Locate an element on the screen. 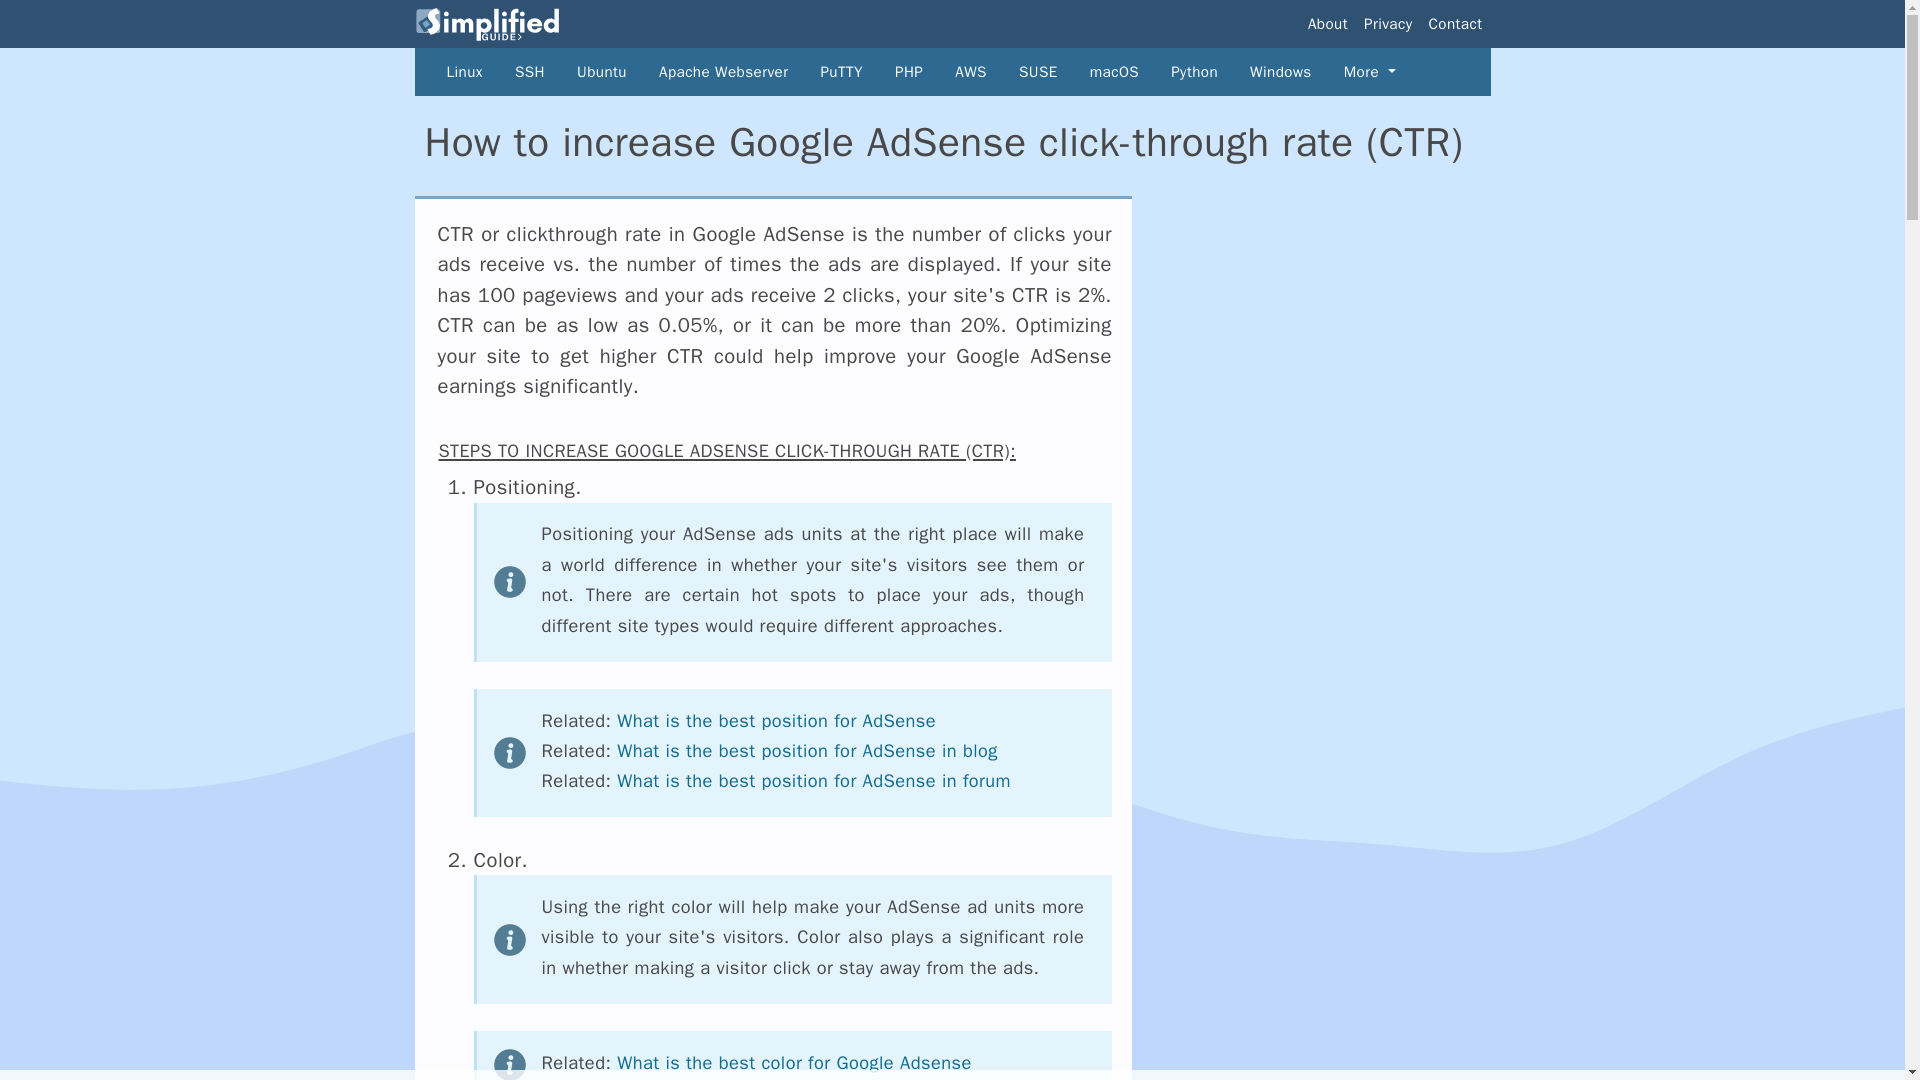 The image size is (1920, 1080). Contact is located at coordinates (1456, 24).